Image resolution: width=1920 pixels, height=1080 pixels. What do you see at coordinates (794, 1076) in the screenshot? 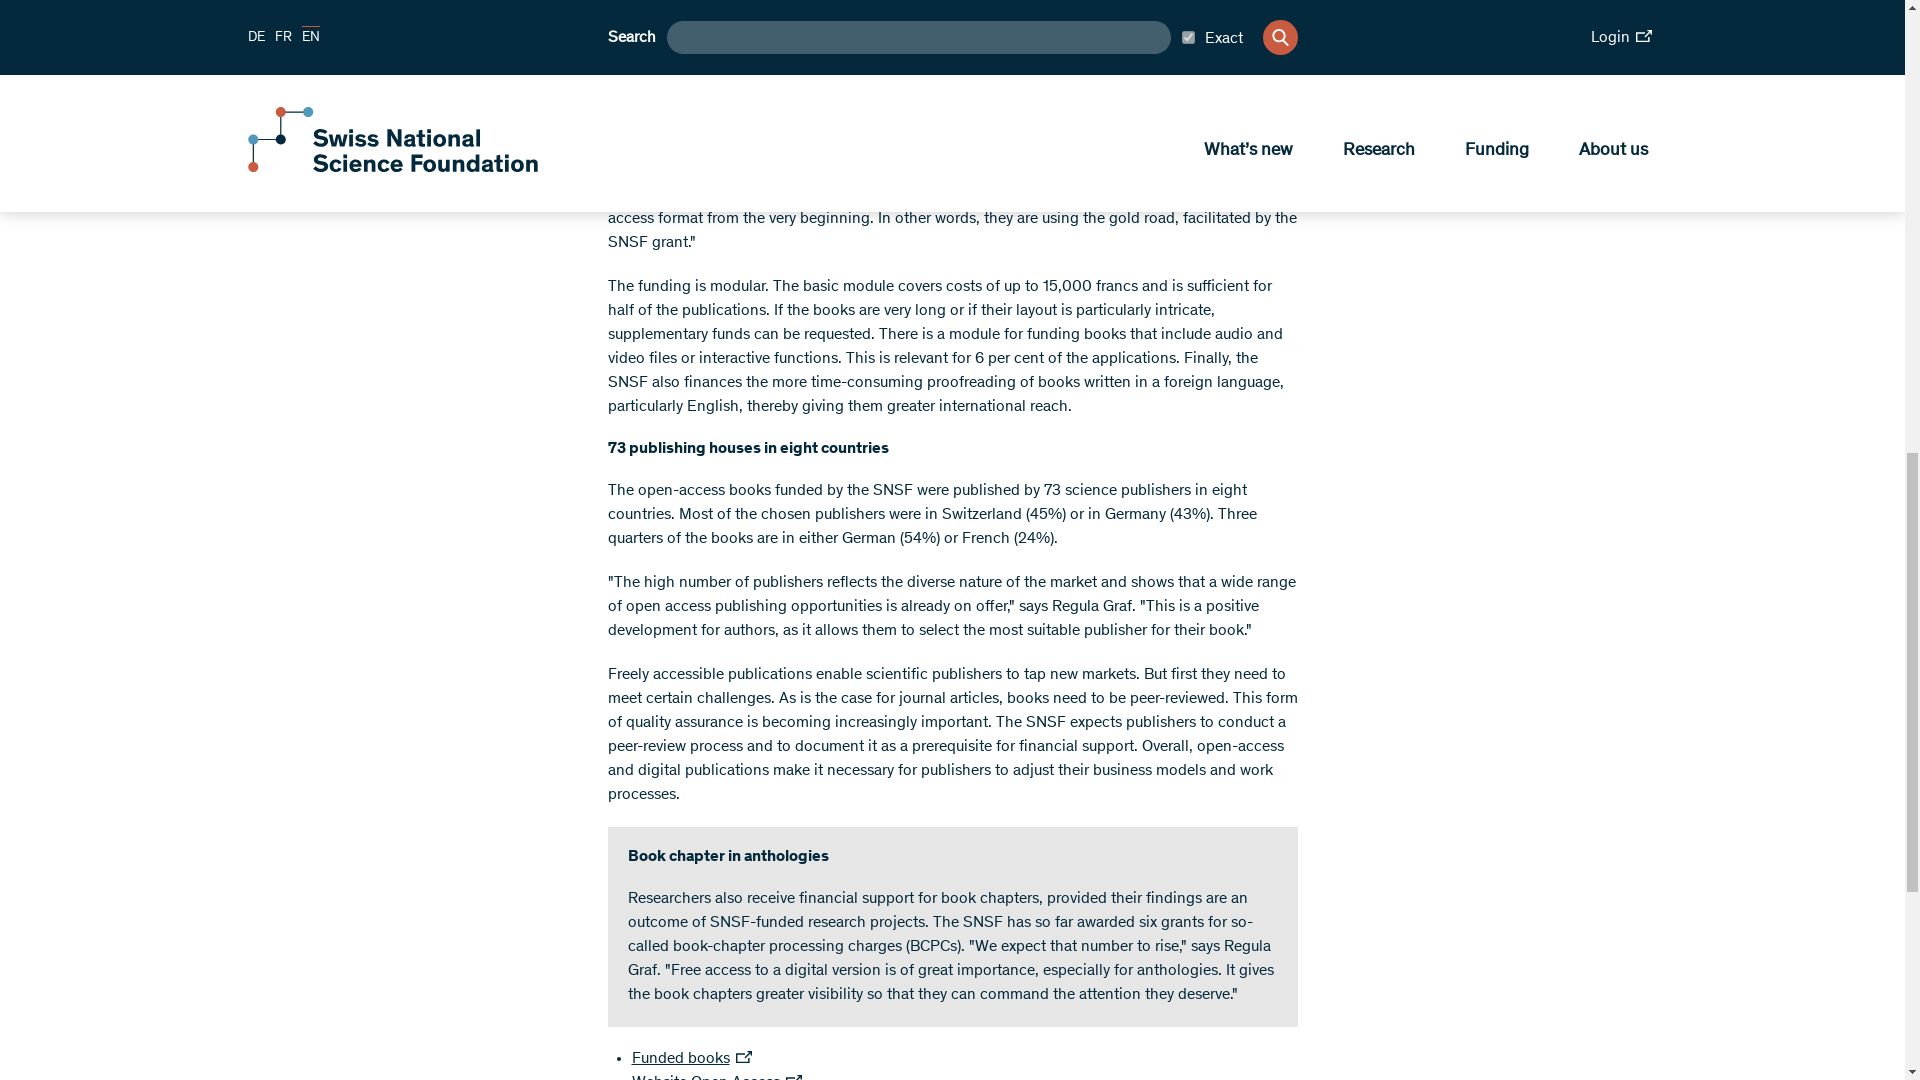
I see `External Link Icon` at bounding box center [794, 1076].